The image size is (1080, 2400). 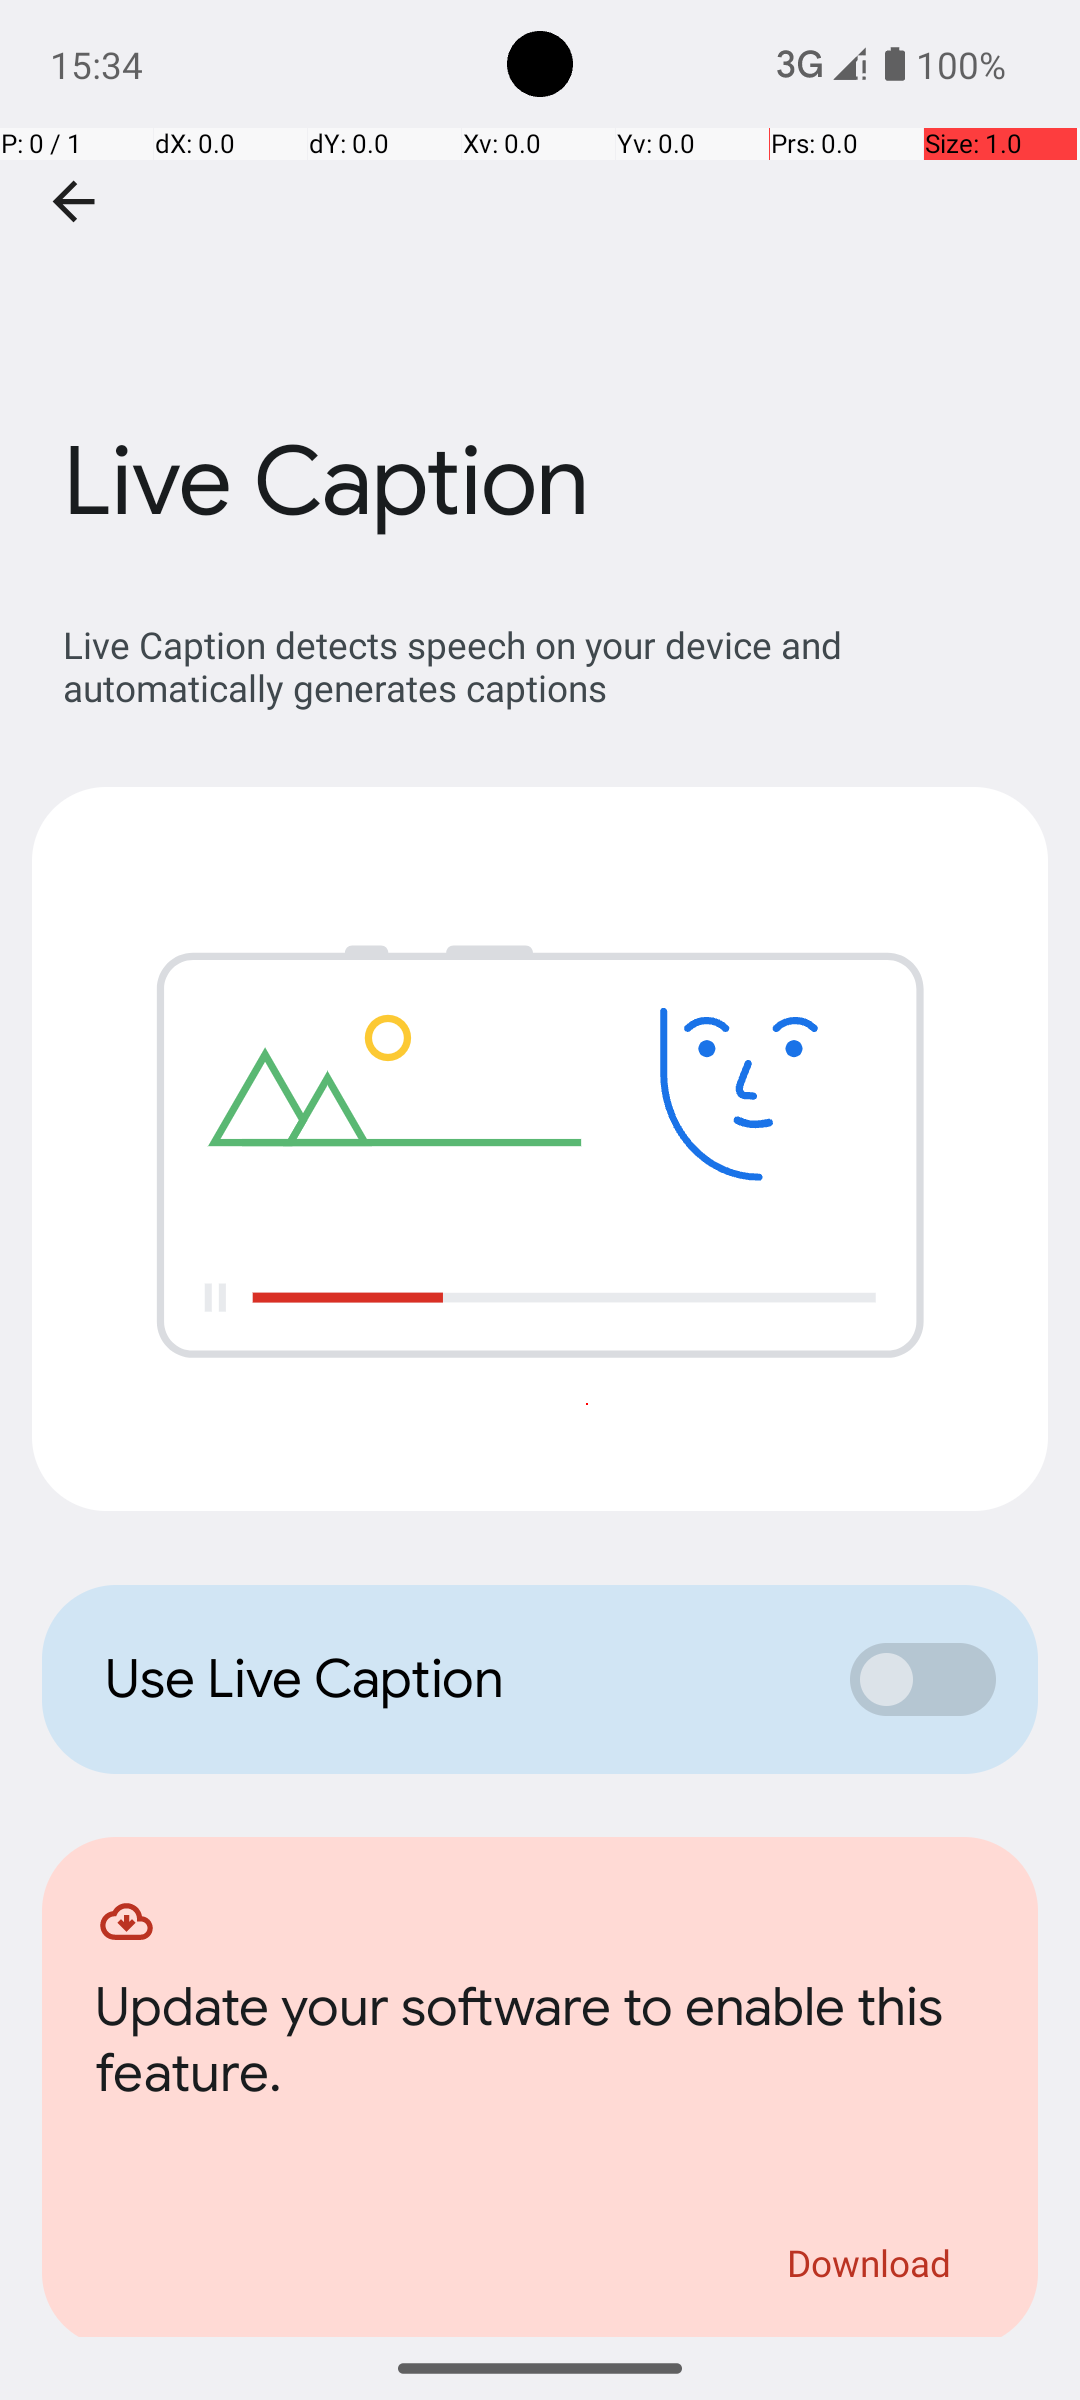 What do you see at coordinates (540, 2046) in the screenshot?
I see `Update your software to enable this feature.` at bounding box center [540, 2046].